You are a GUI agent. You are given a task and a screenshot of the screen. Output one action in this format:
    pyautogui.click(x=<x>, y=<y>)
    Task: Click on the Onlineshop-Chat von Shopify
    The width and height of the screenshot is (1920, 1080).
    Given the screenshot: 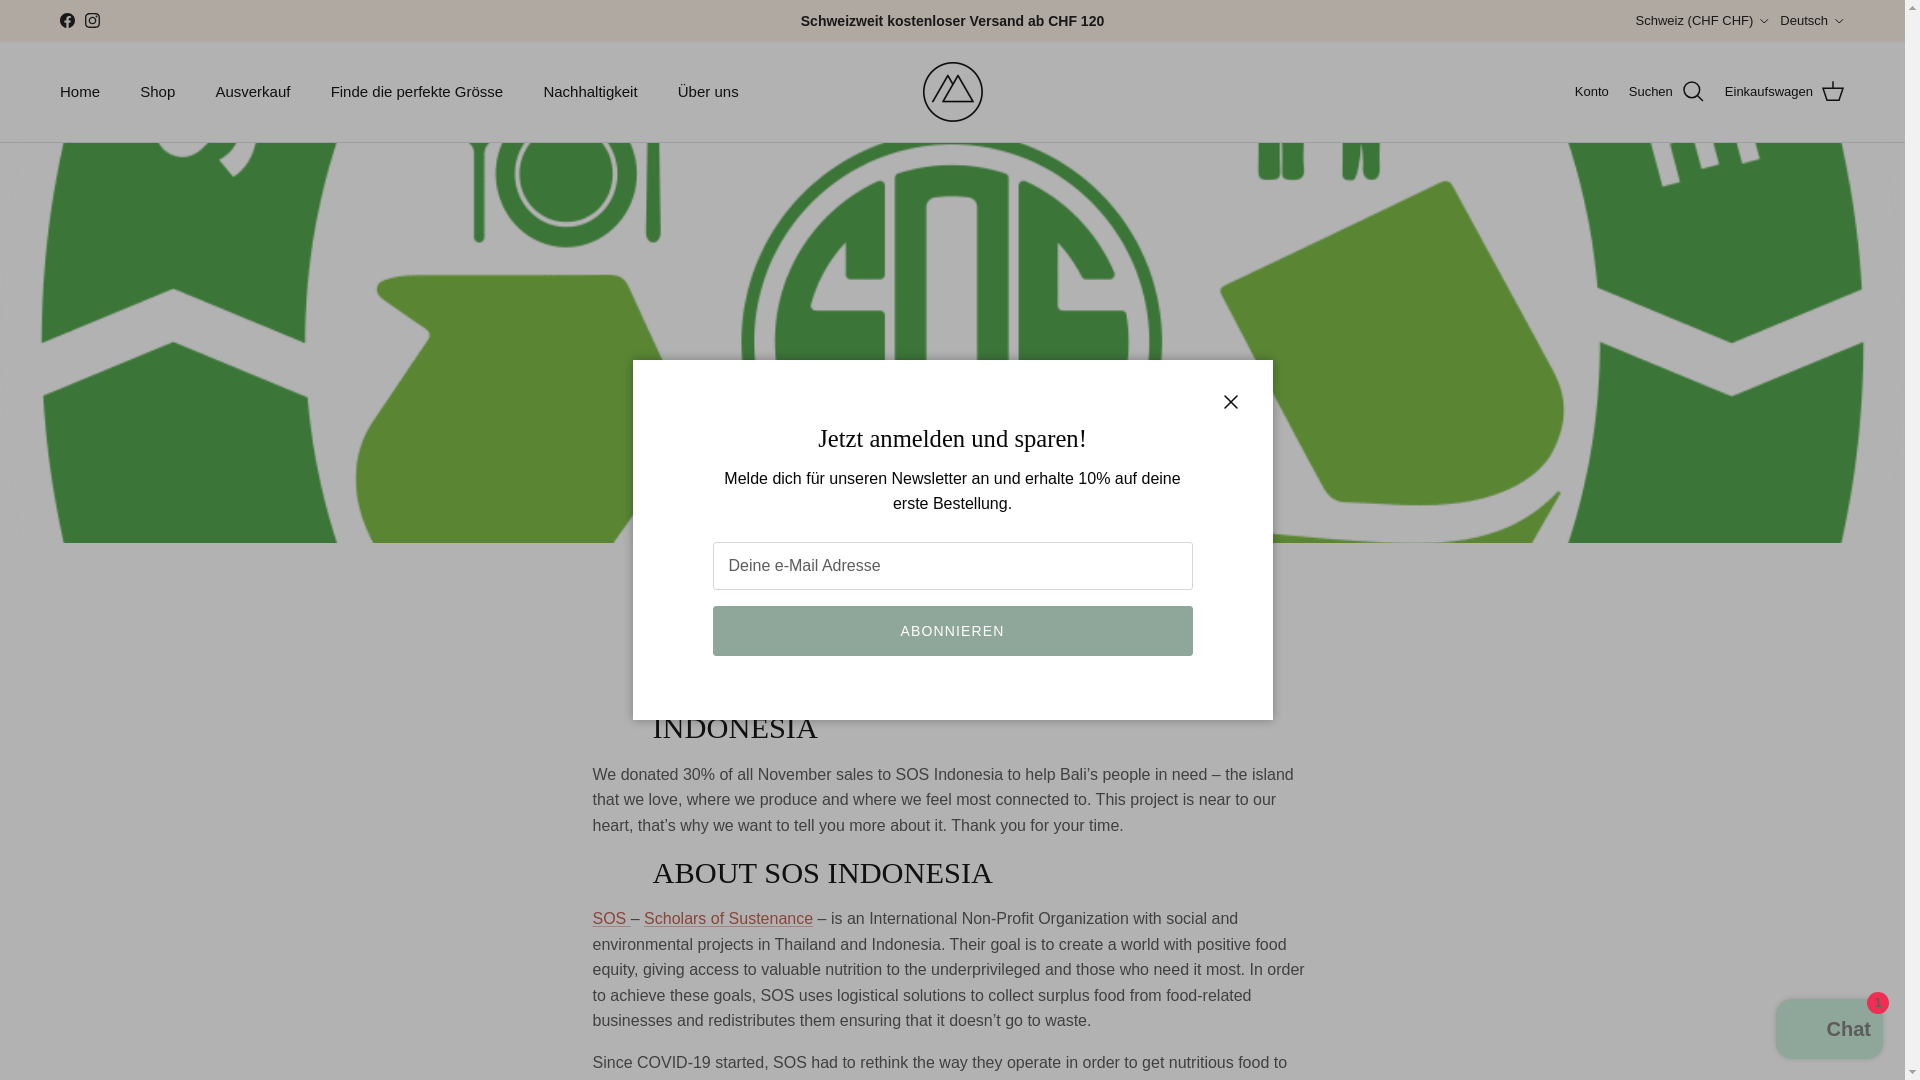 What is the action you would take?
    pyautogui.click(x=1830, y=1031)
    